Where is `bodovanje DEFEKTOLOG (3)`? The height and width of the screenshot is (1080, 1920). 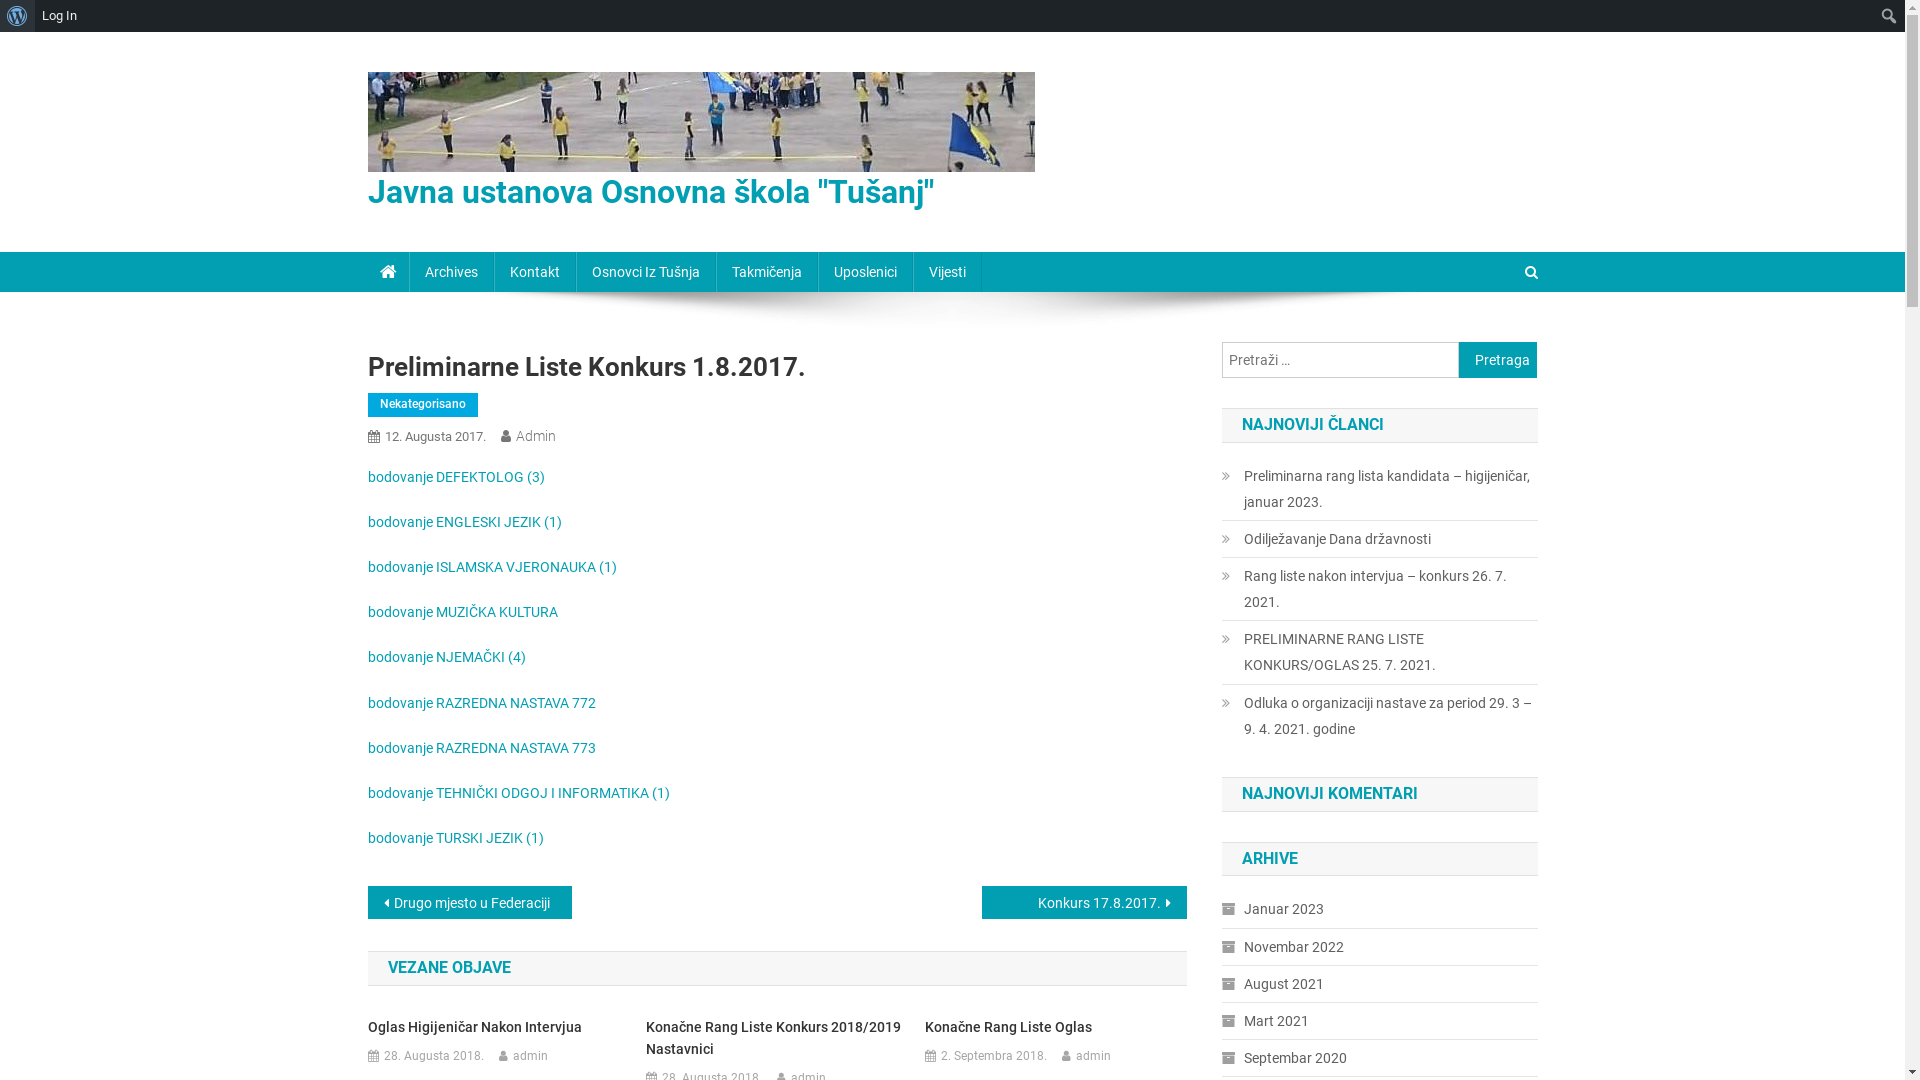
bodovanje DEFEKTOLOG (3) is located at coordinates (456, 477).